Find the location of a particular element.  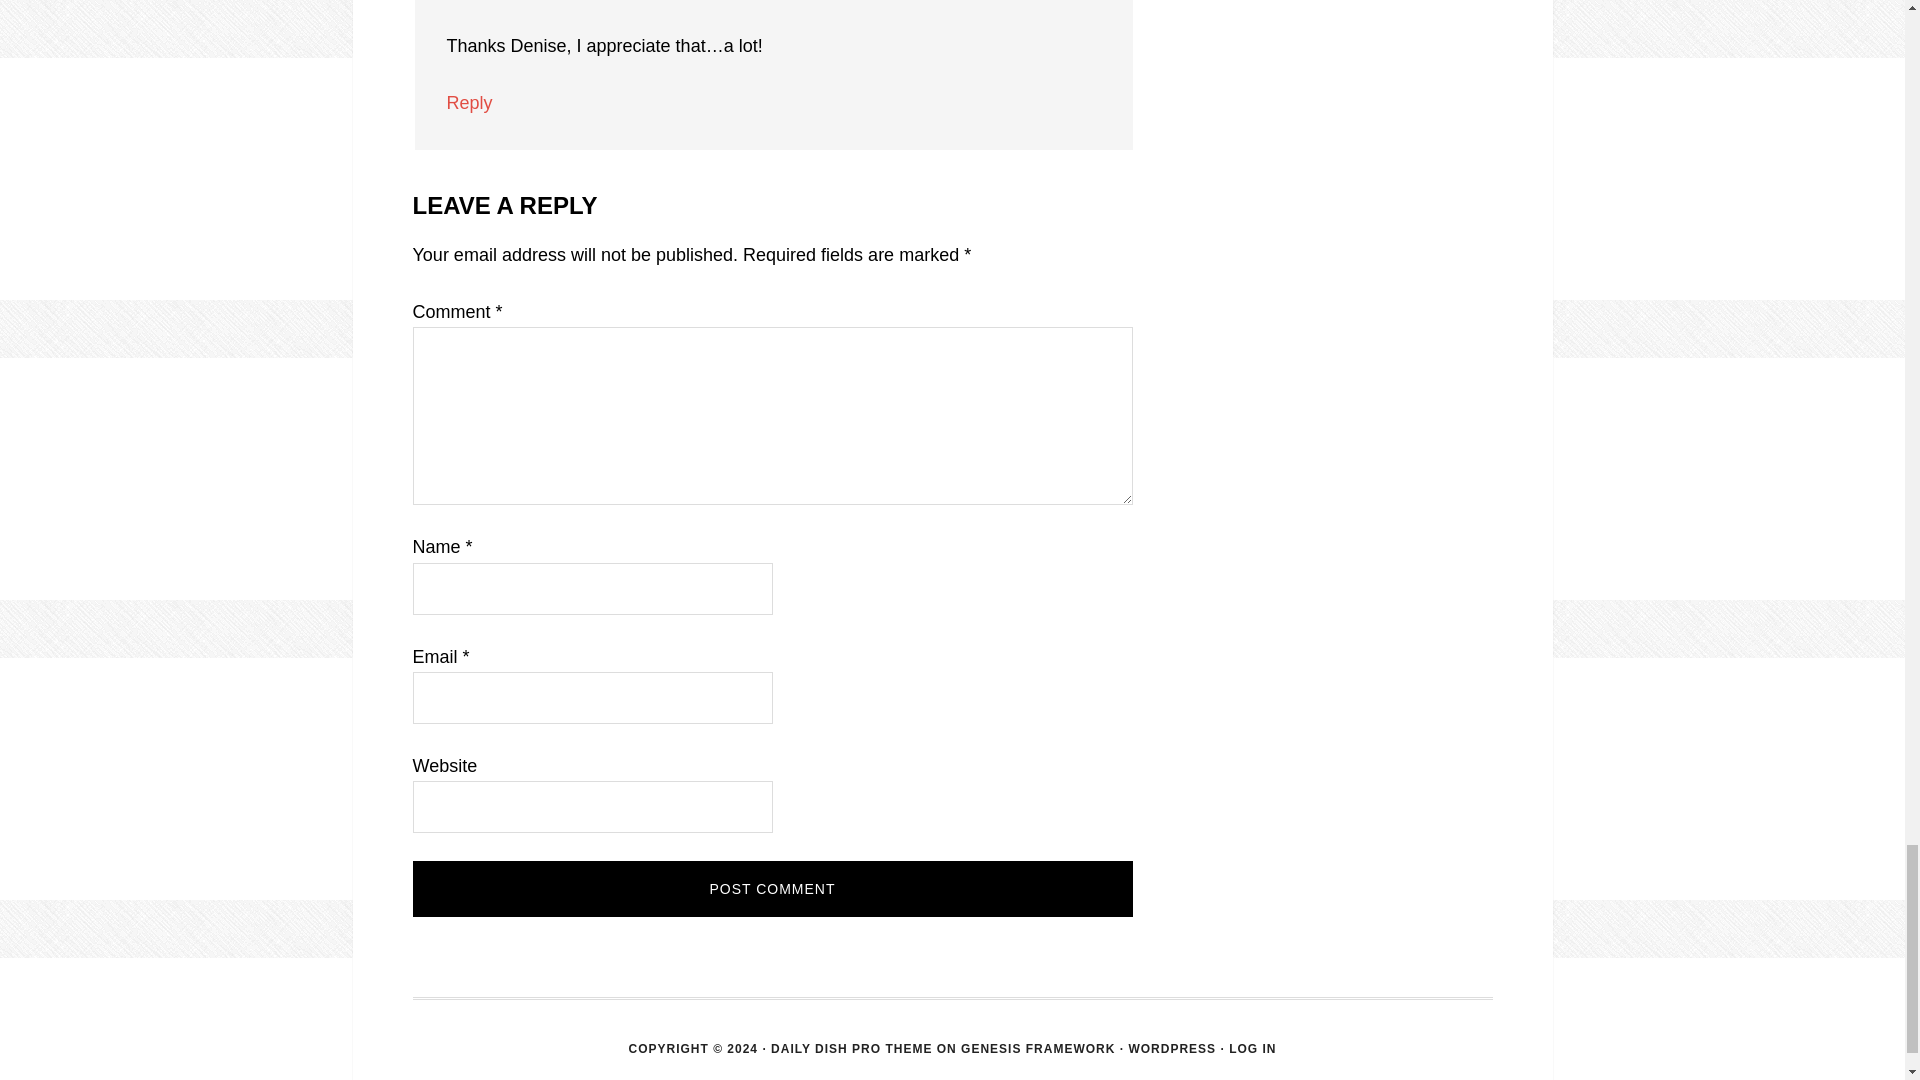

WORDPRESS is located at coordinates (1172, 1049).